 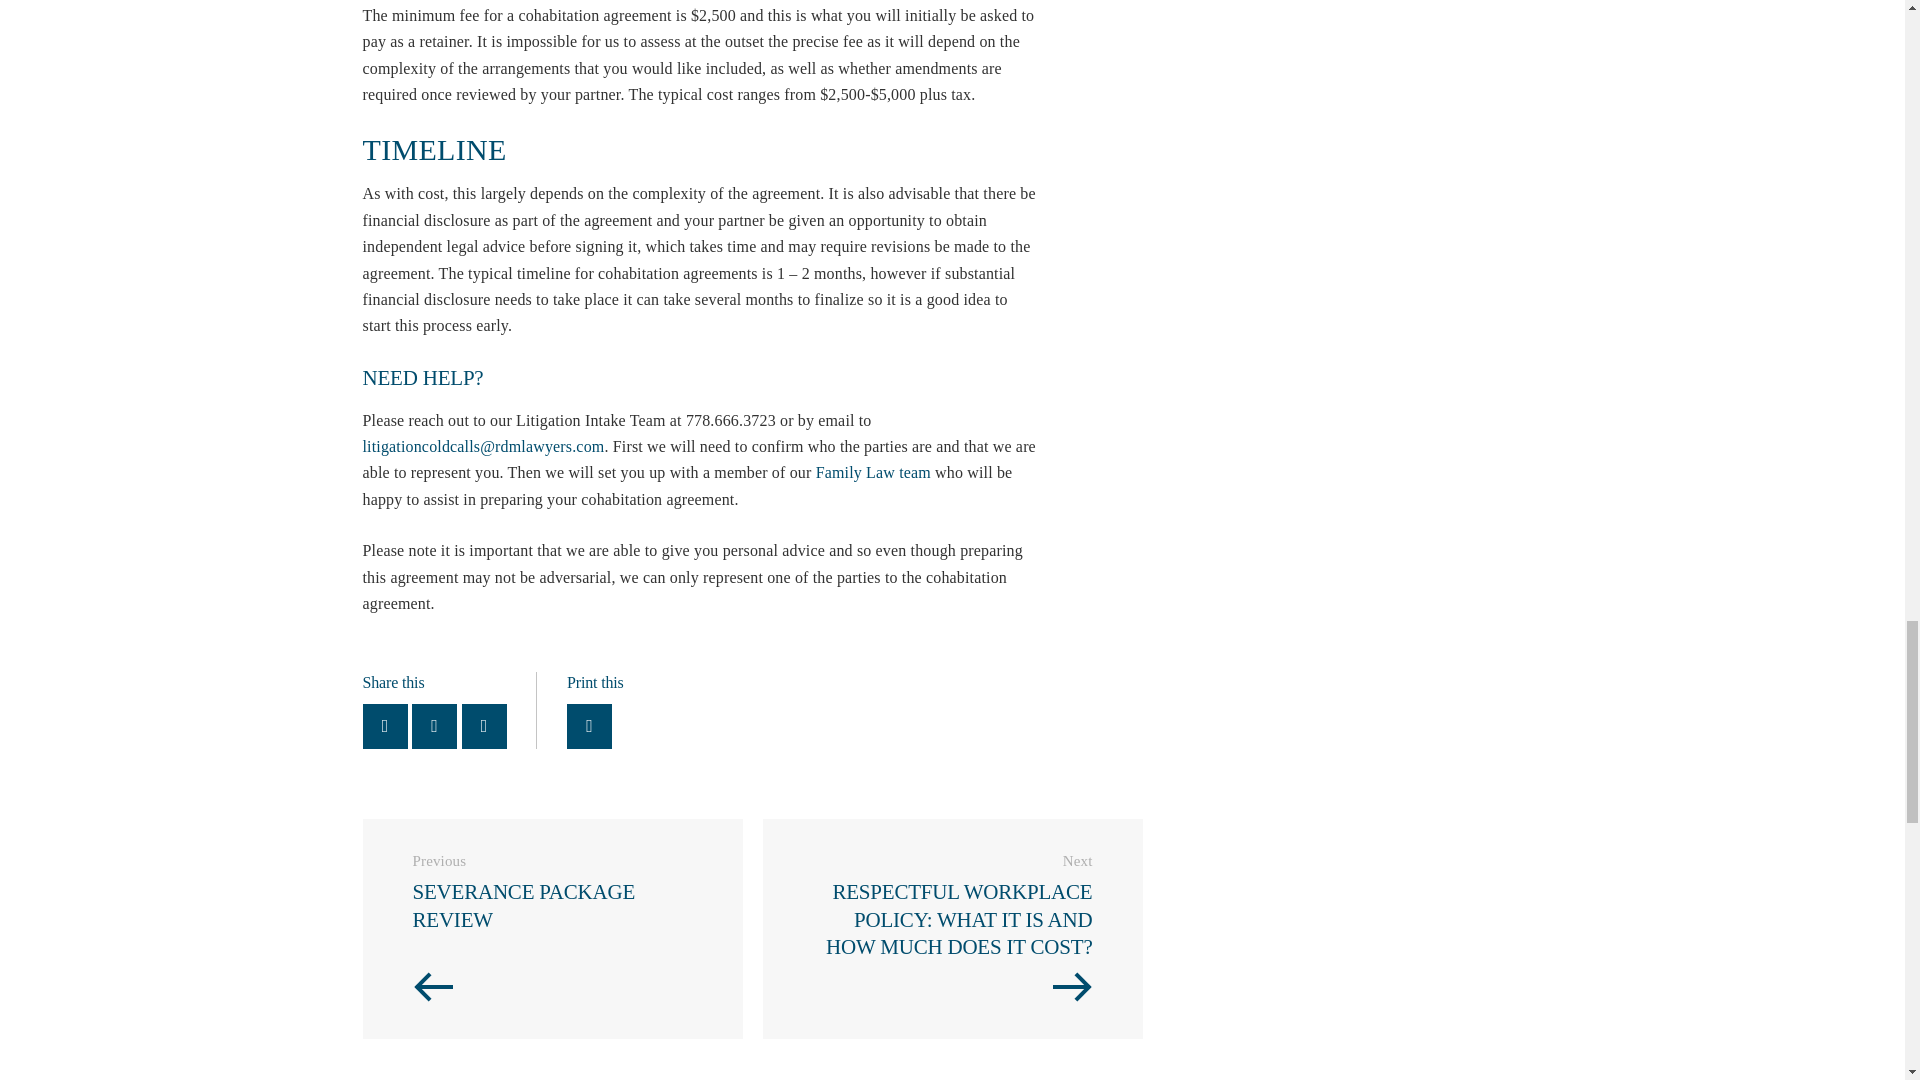 What do you see at coordinates (874, 472) in the screenshot?
I see `Family Law team` at bounding box center [874, 472].